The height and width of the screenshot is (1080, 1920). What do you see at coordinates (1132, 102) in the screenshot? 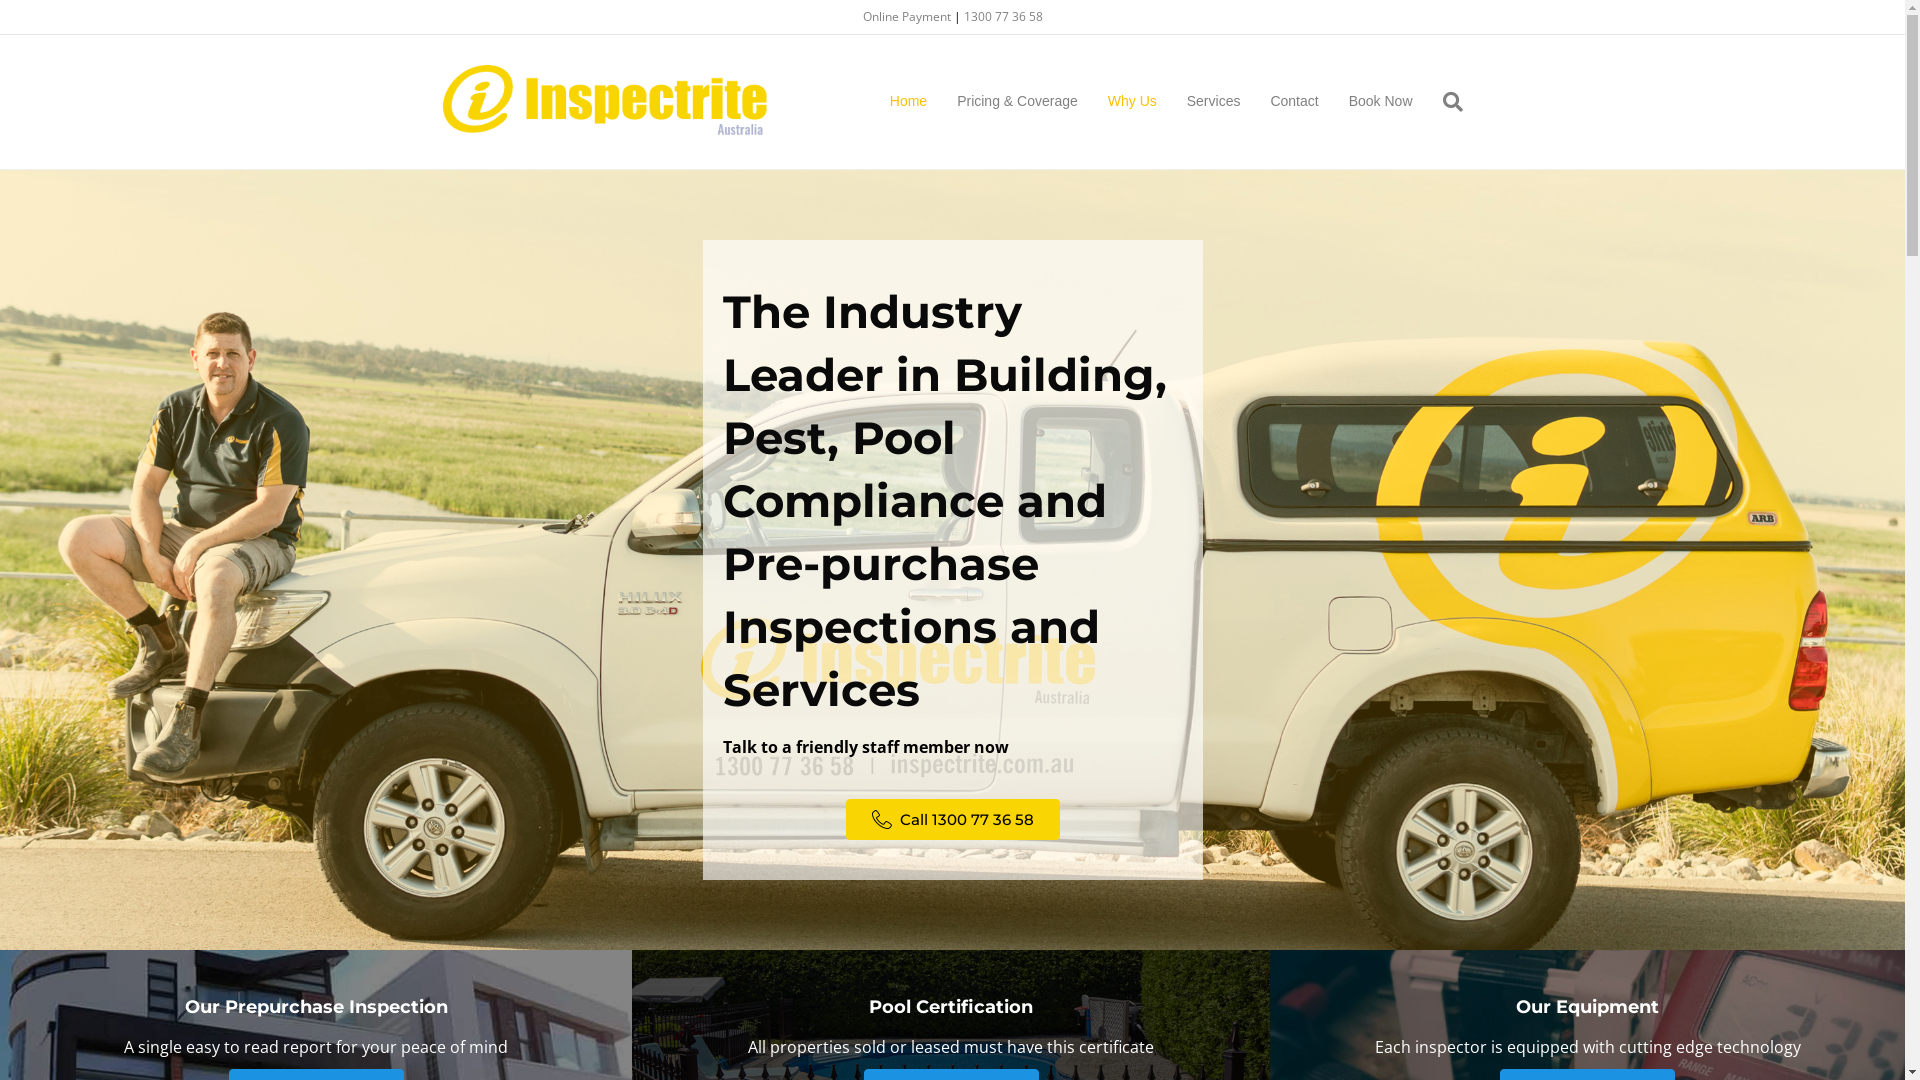
I see `Why Us` at bounding box center [1132, 102].